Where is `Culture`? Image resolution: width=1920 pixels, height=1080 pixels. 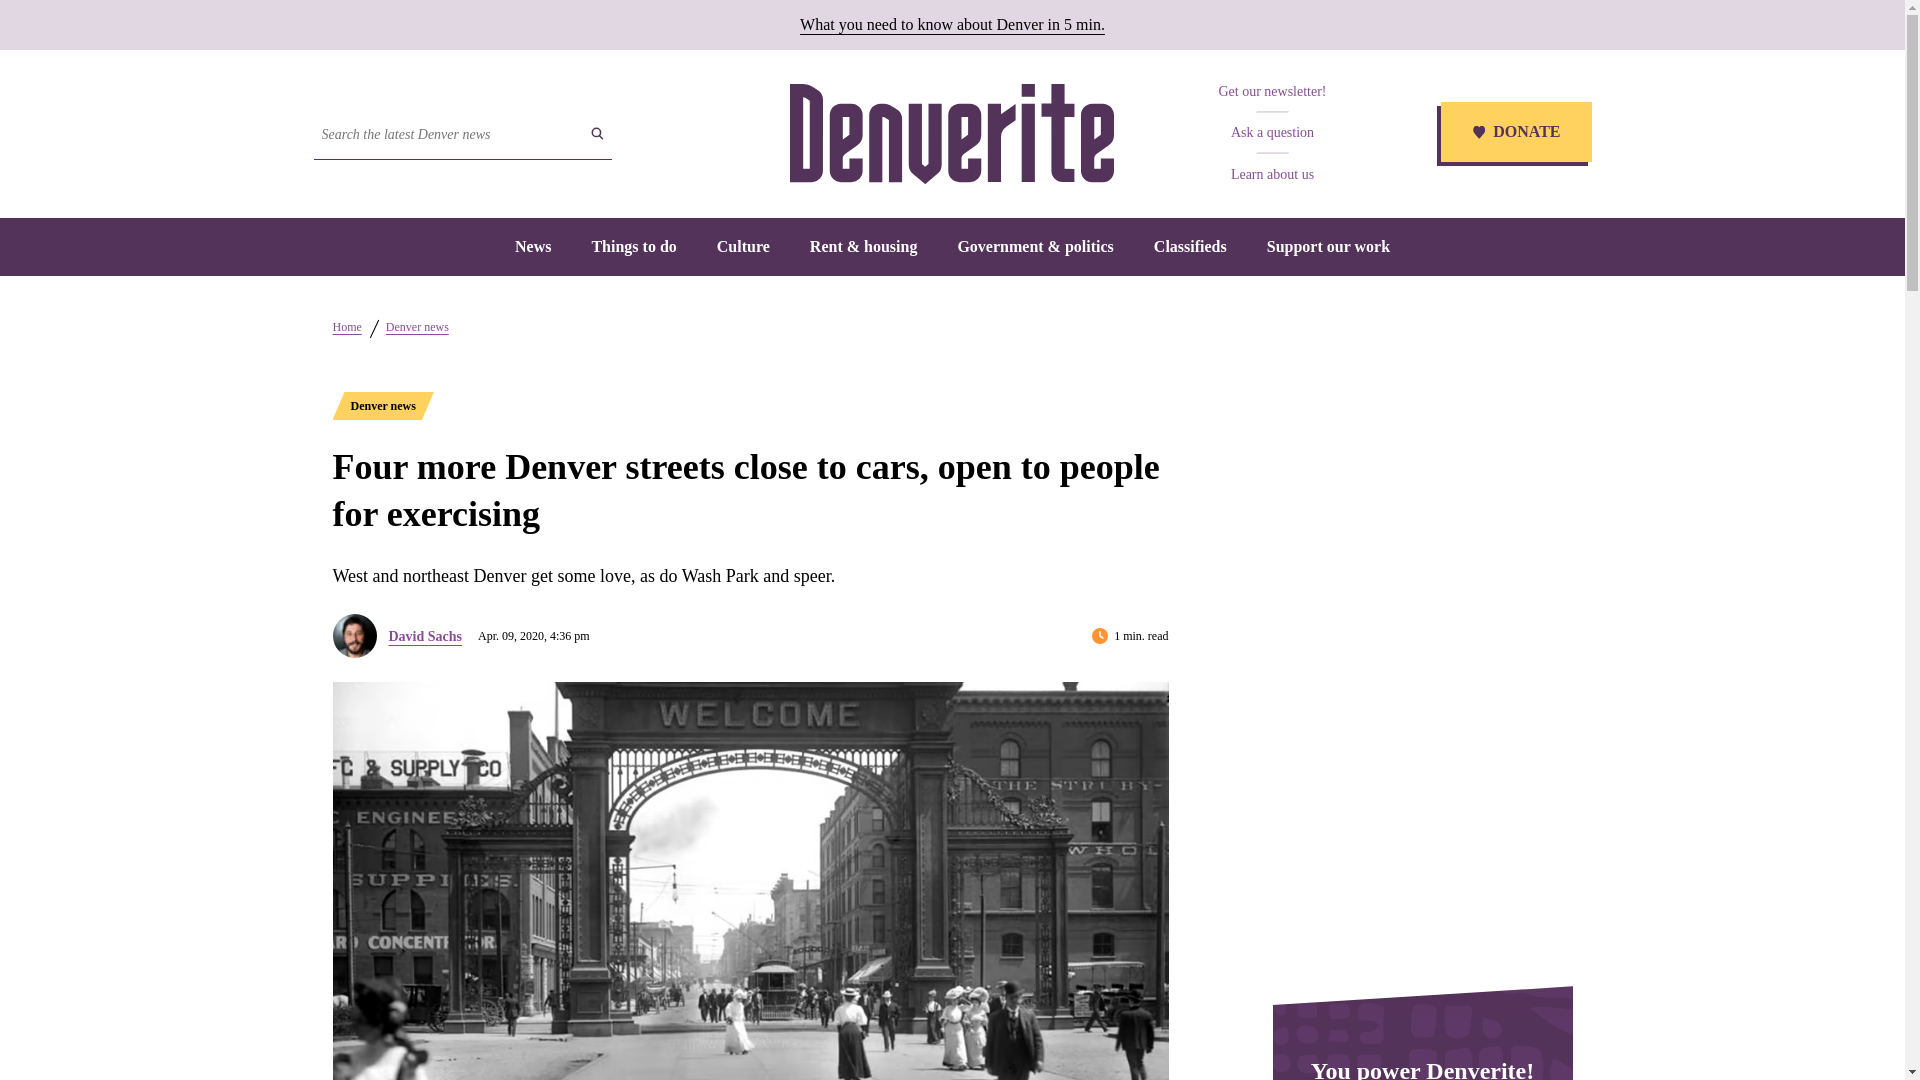 Culture is located at coordinates (742, 246).